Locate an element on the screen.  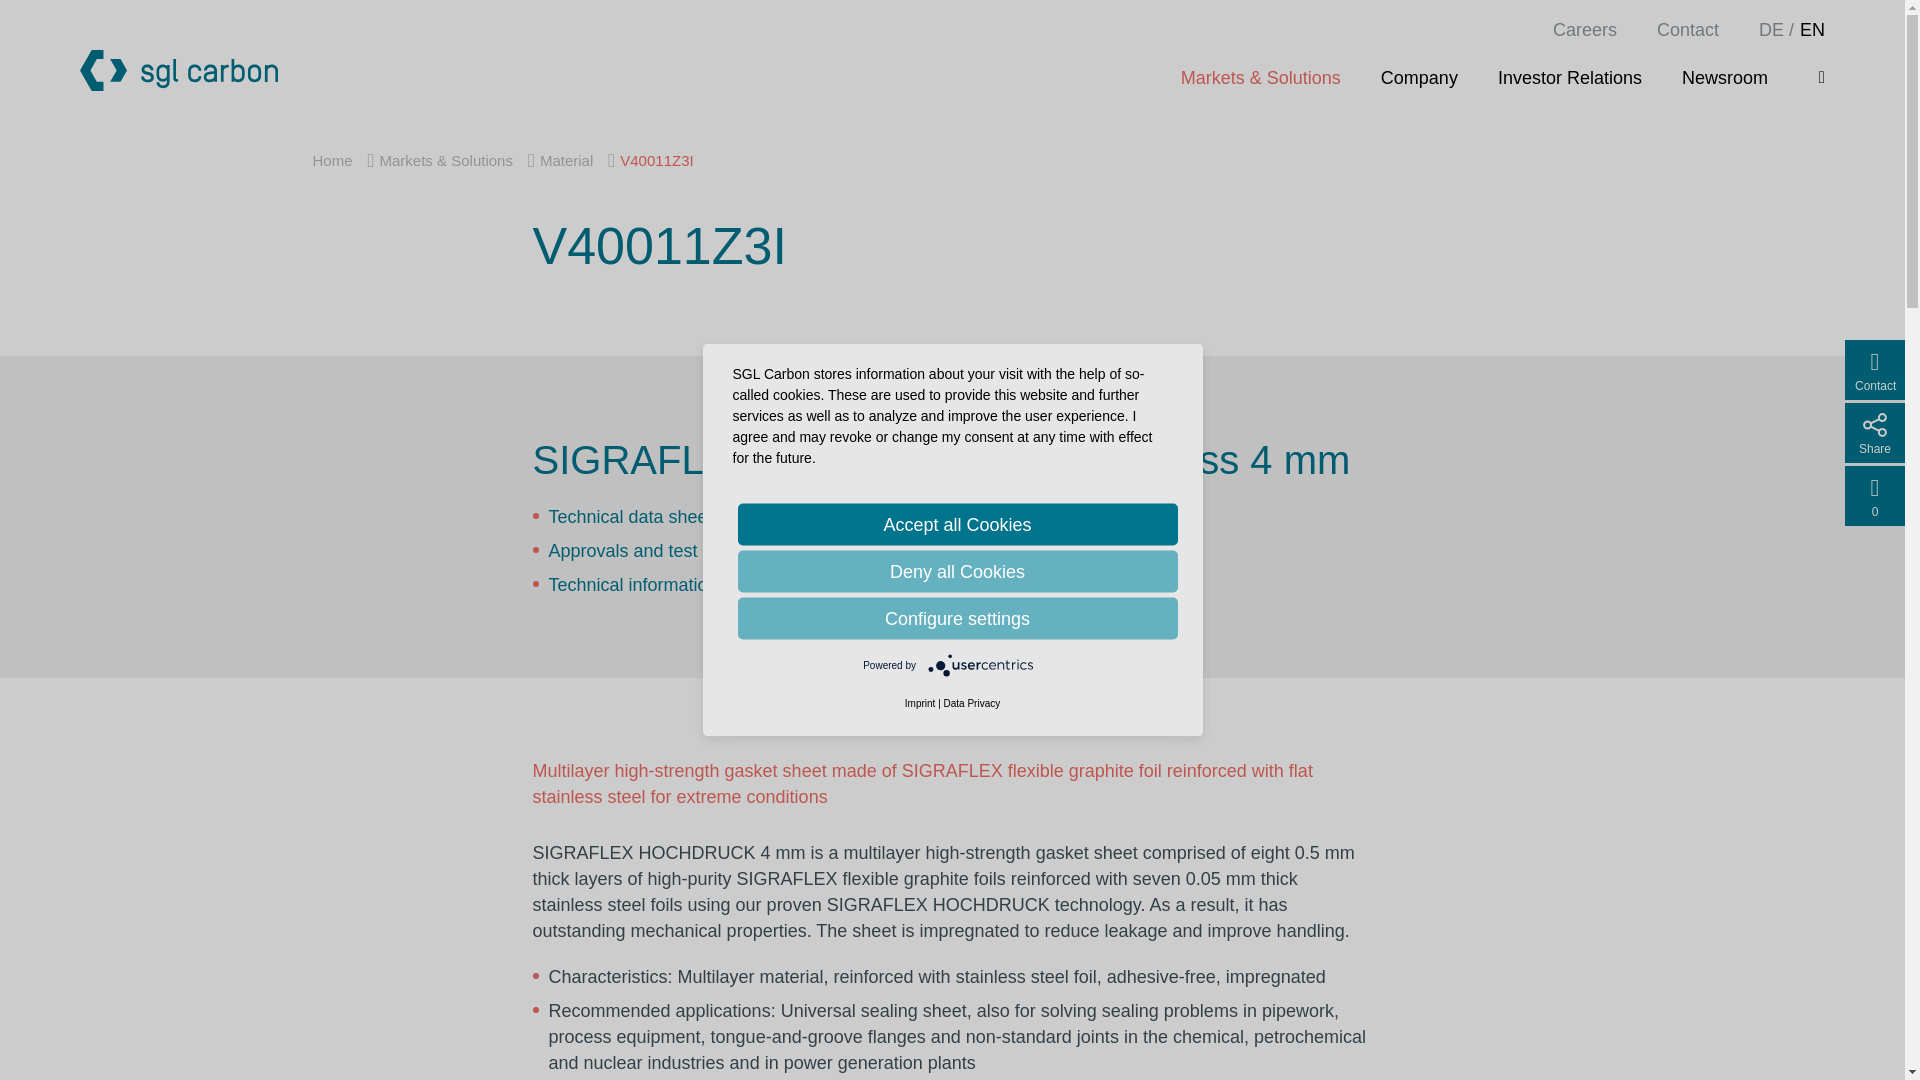
Company is located at coordinates (1418, 77).